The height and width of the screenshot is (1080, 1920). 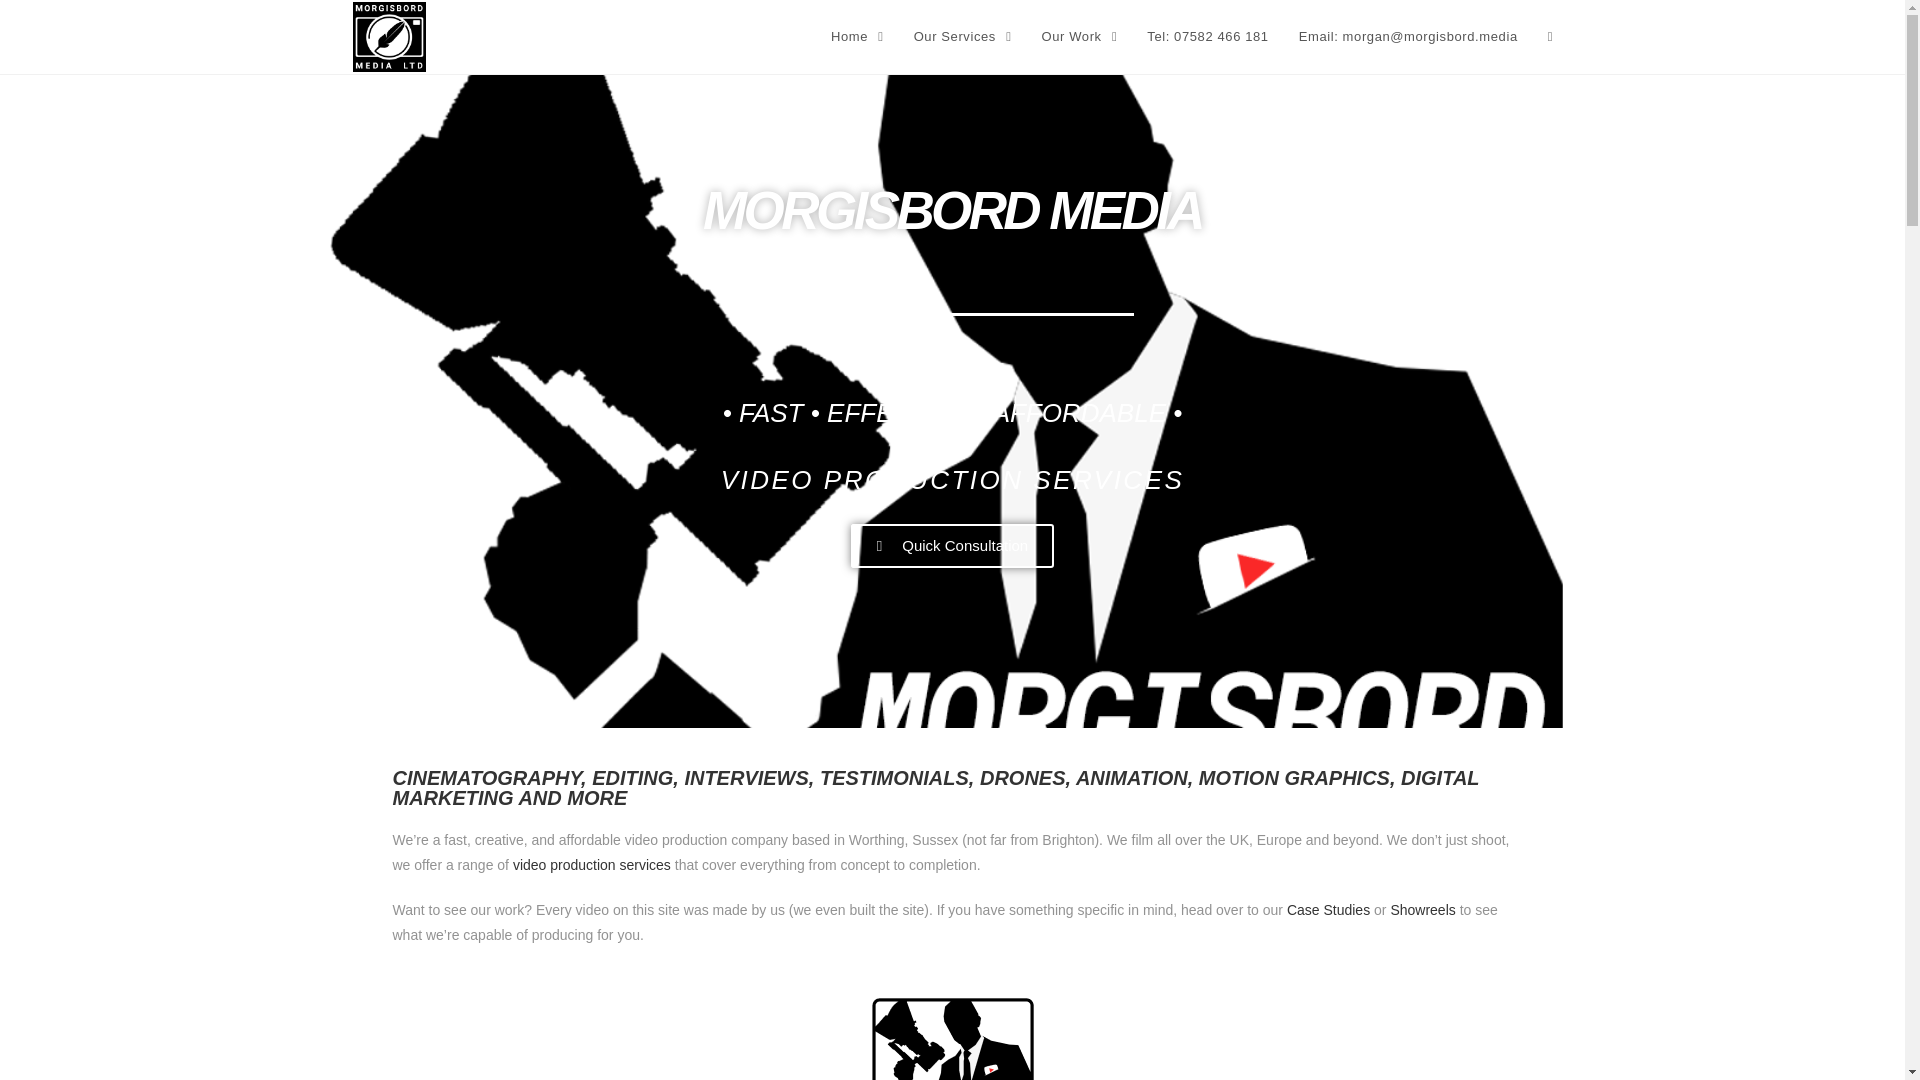 What do you see at coordinates (952, 546) in the screenshot?
I see `Quick Consultation` at bounding box center [952, 546].